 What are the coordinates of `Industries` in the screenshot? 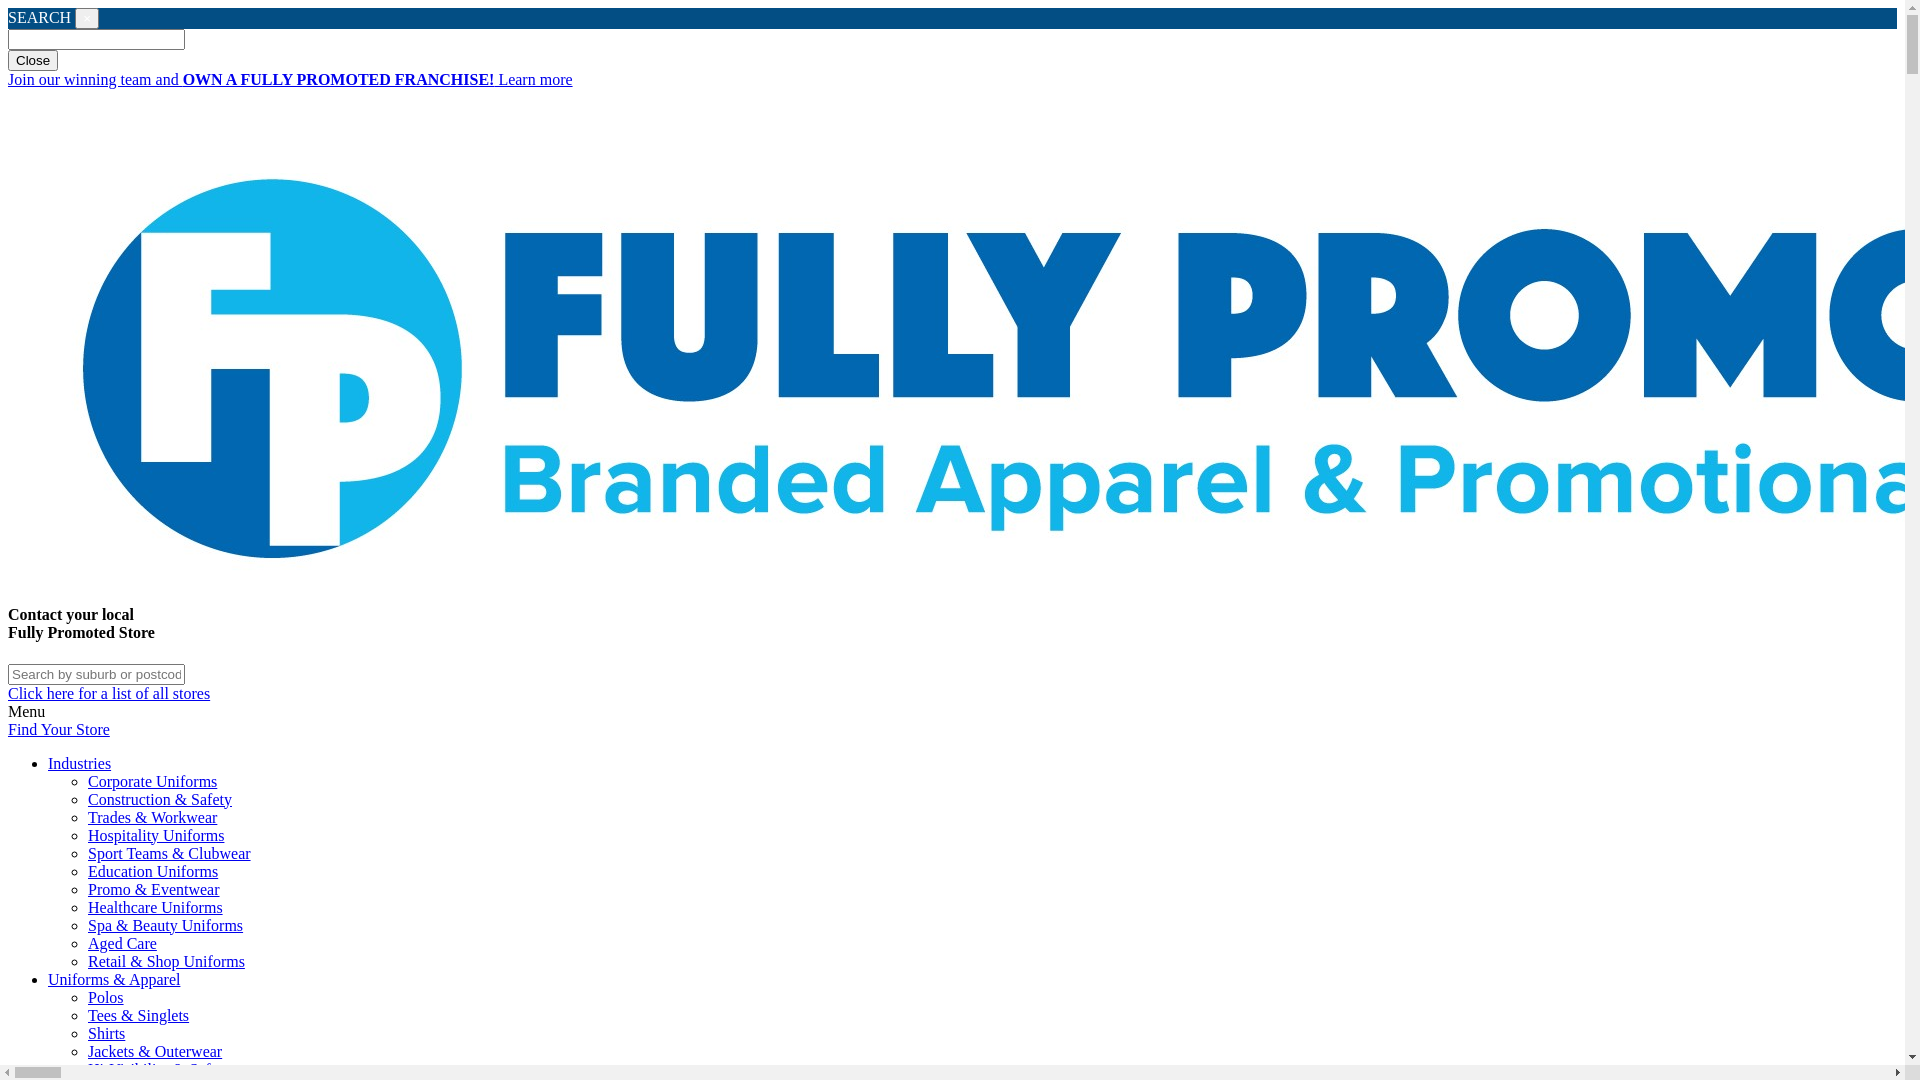 It's located at (972, 764).